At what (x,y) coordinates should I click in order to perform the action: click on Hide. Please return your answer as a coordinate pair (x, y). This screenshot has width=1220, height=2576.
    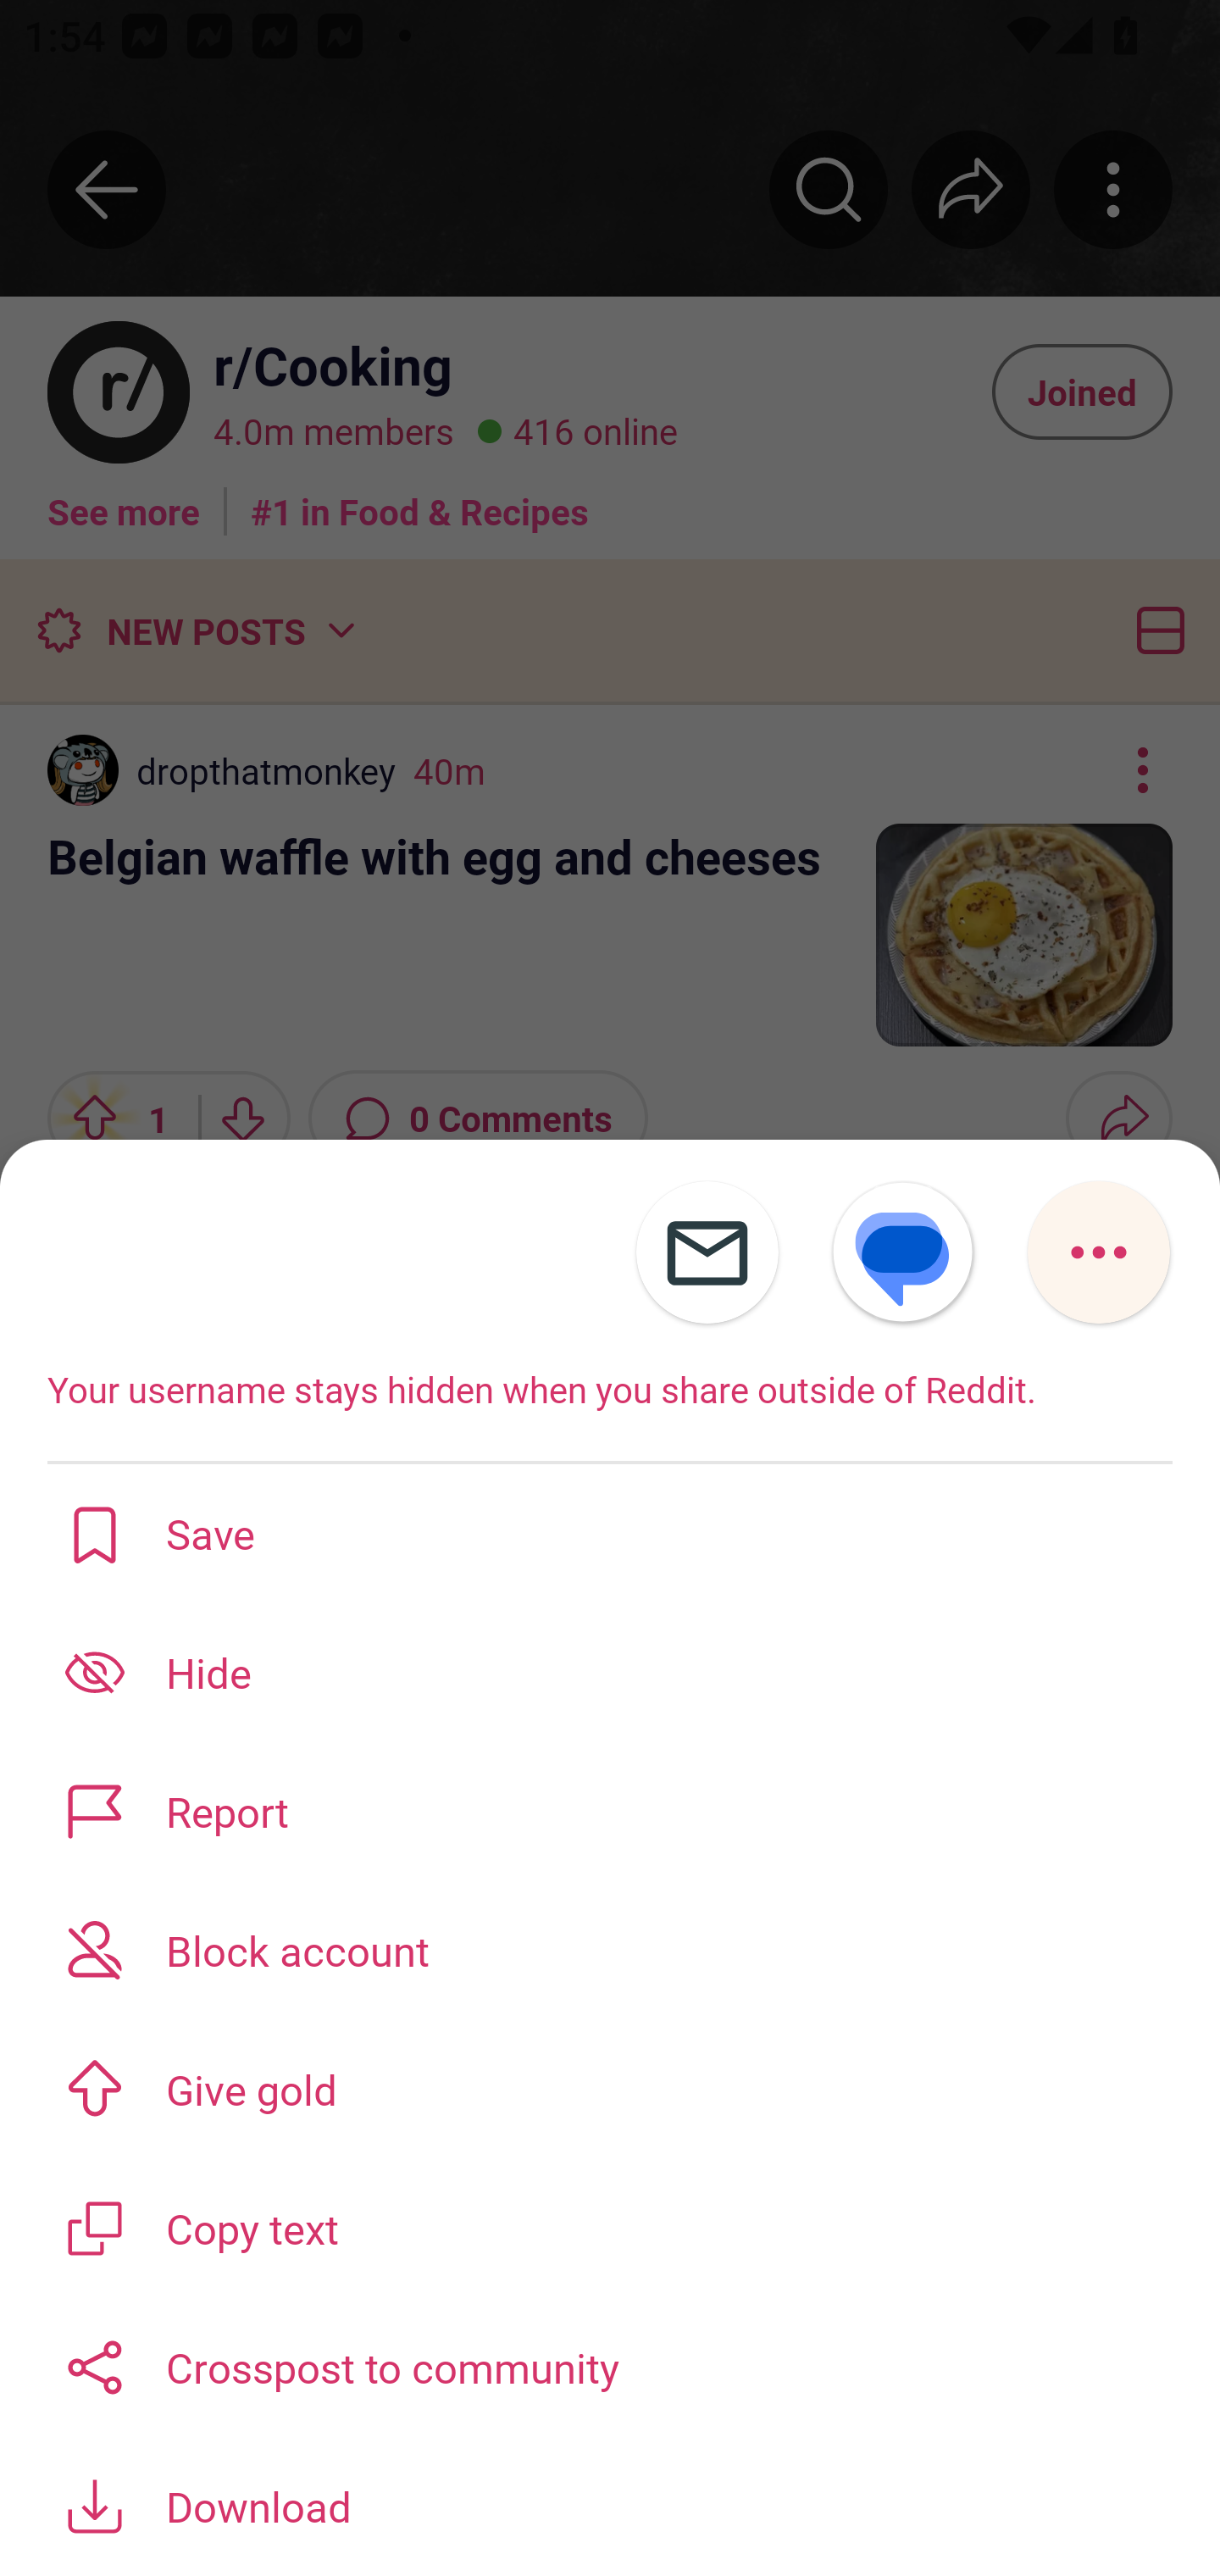
    Looking at the image, I should click on (610, 1671).